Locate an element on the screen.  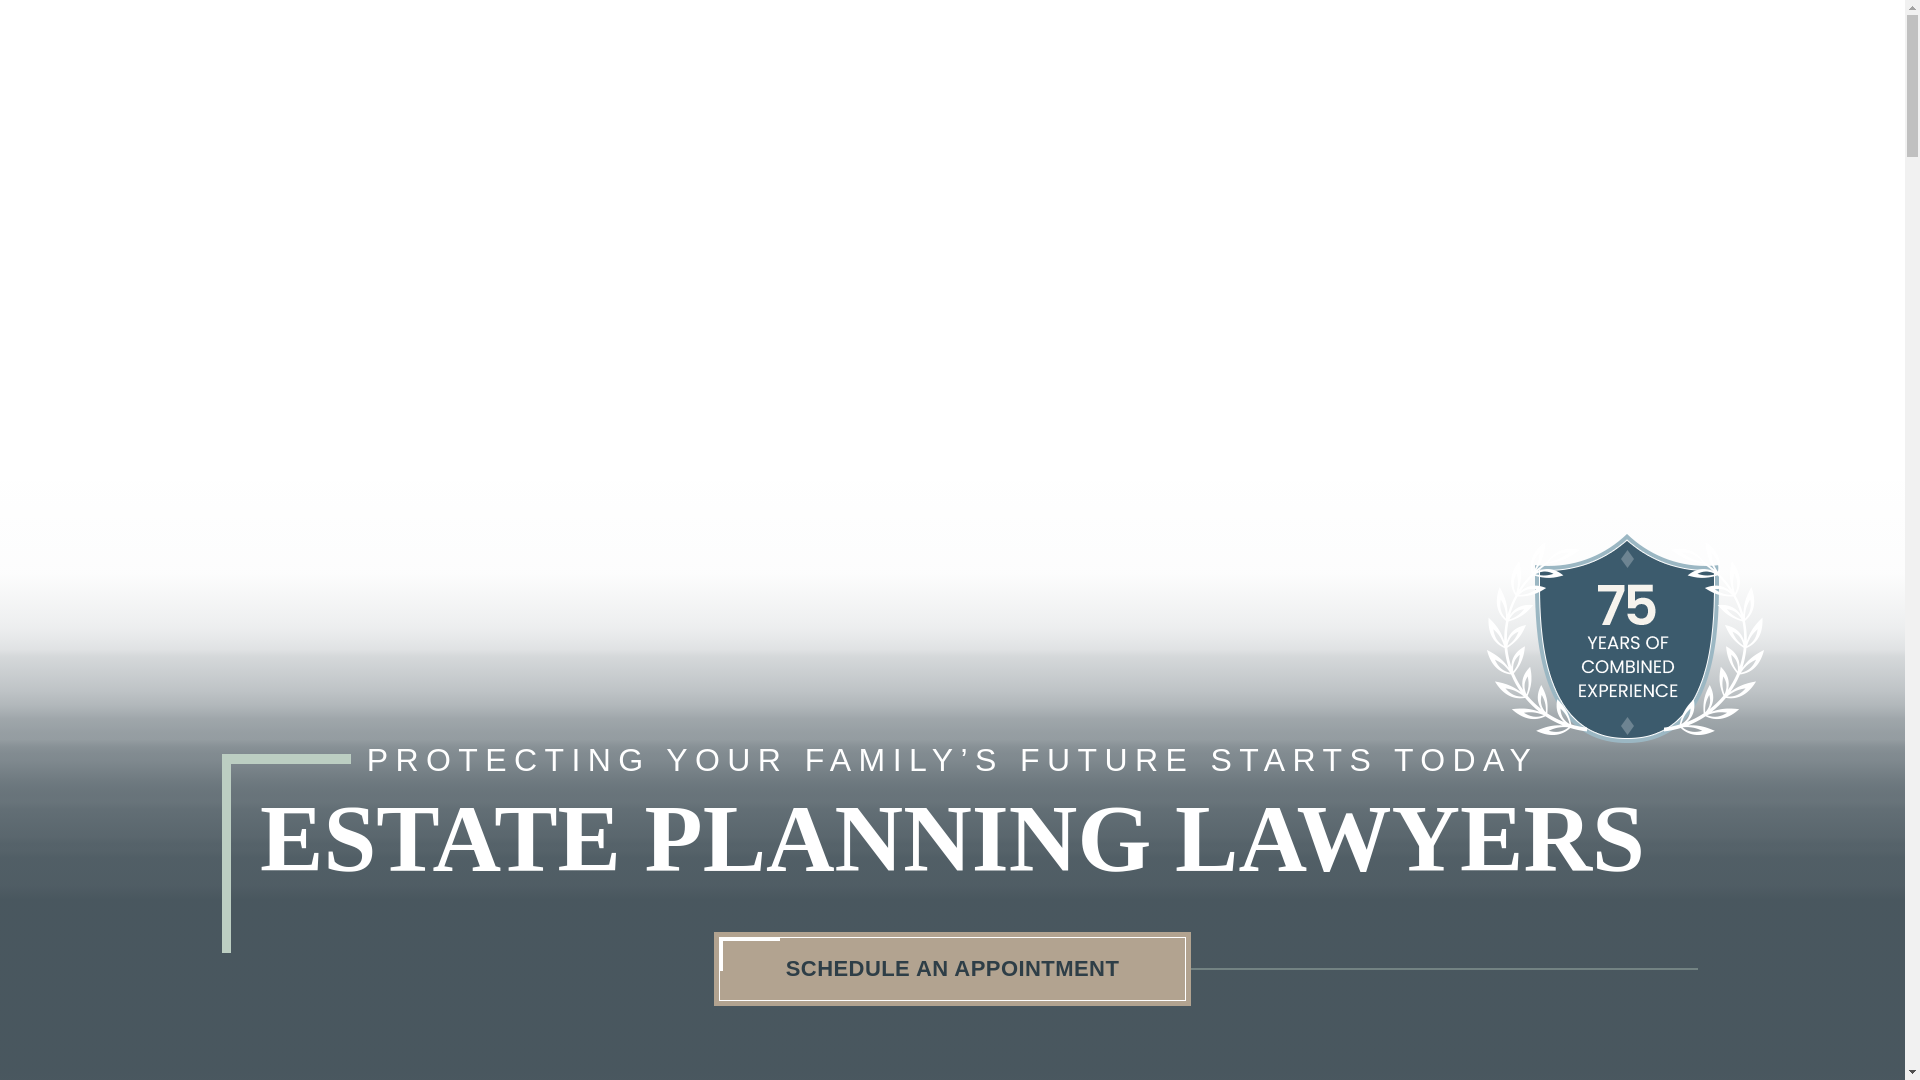
Videos is located at coordinates (1222, 68).